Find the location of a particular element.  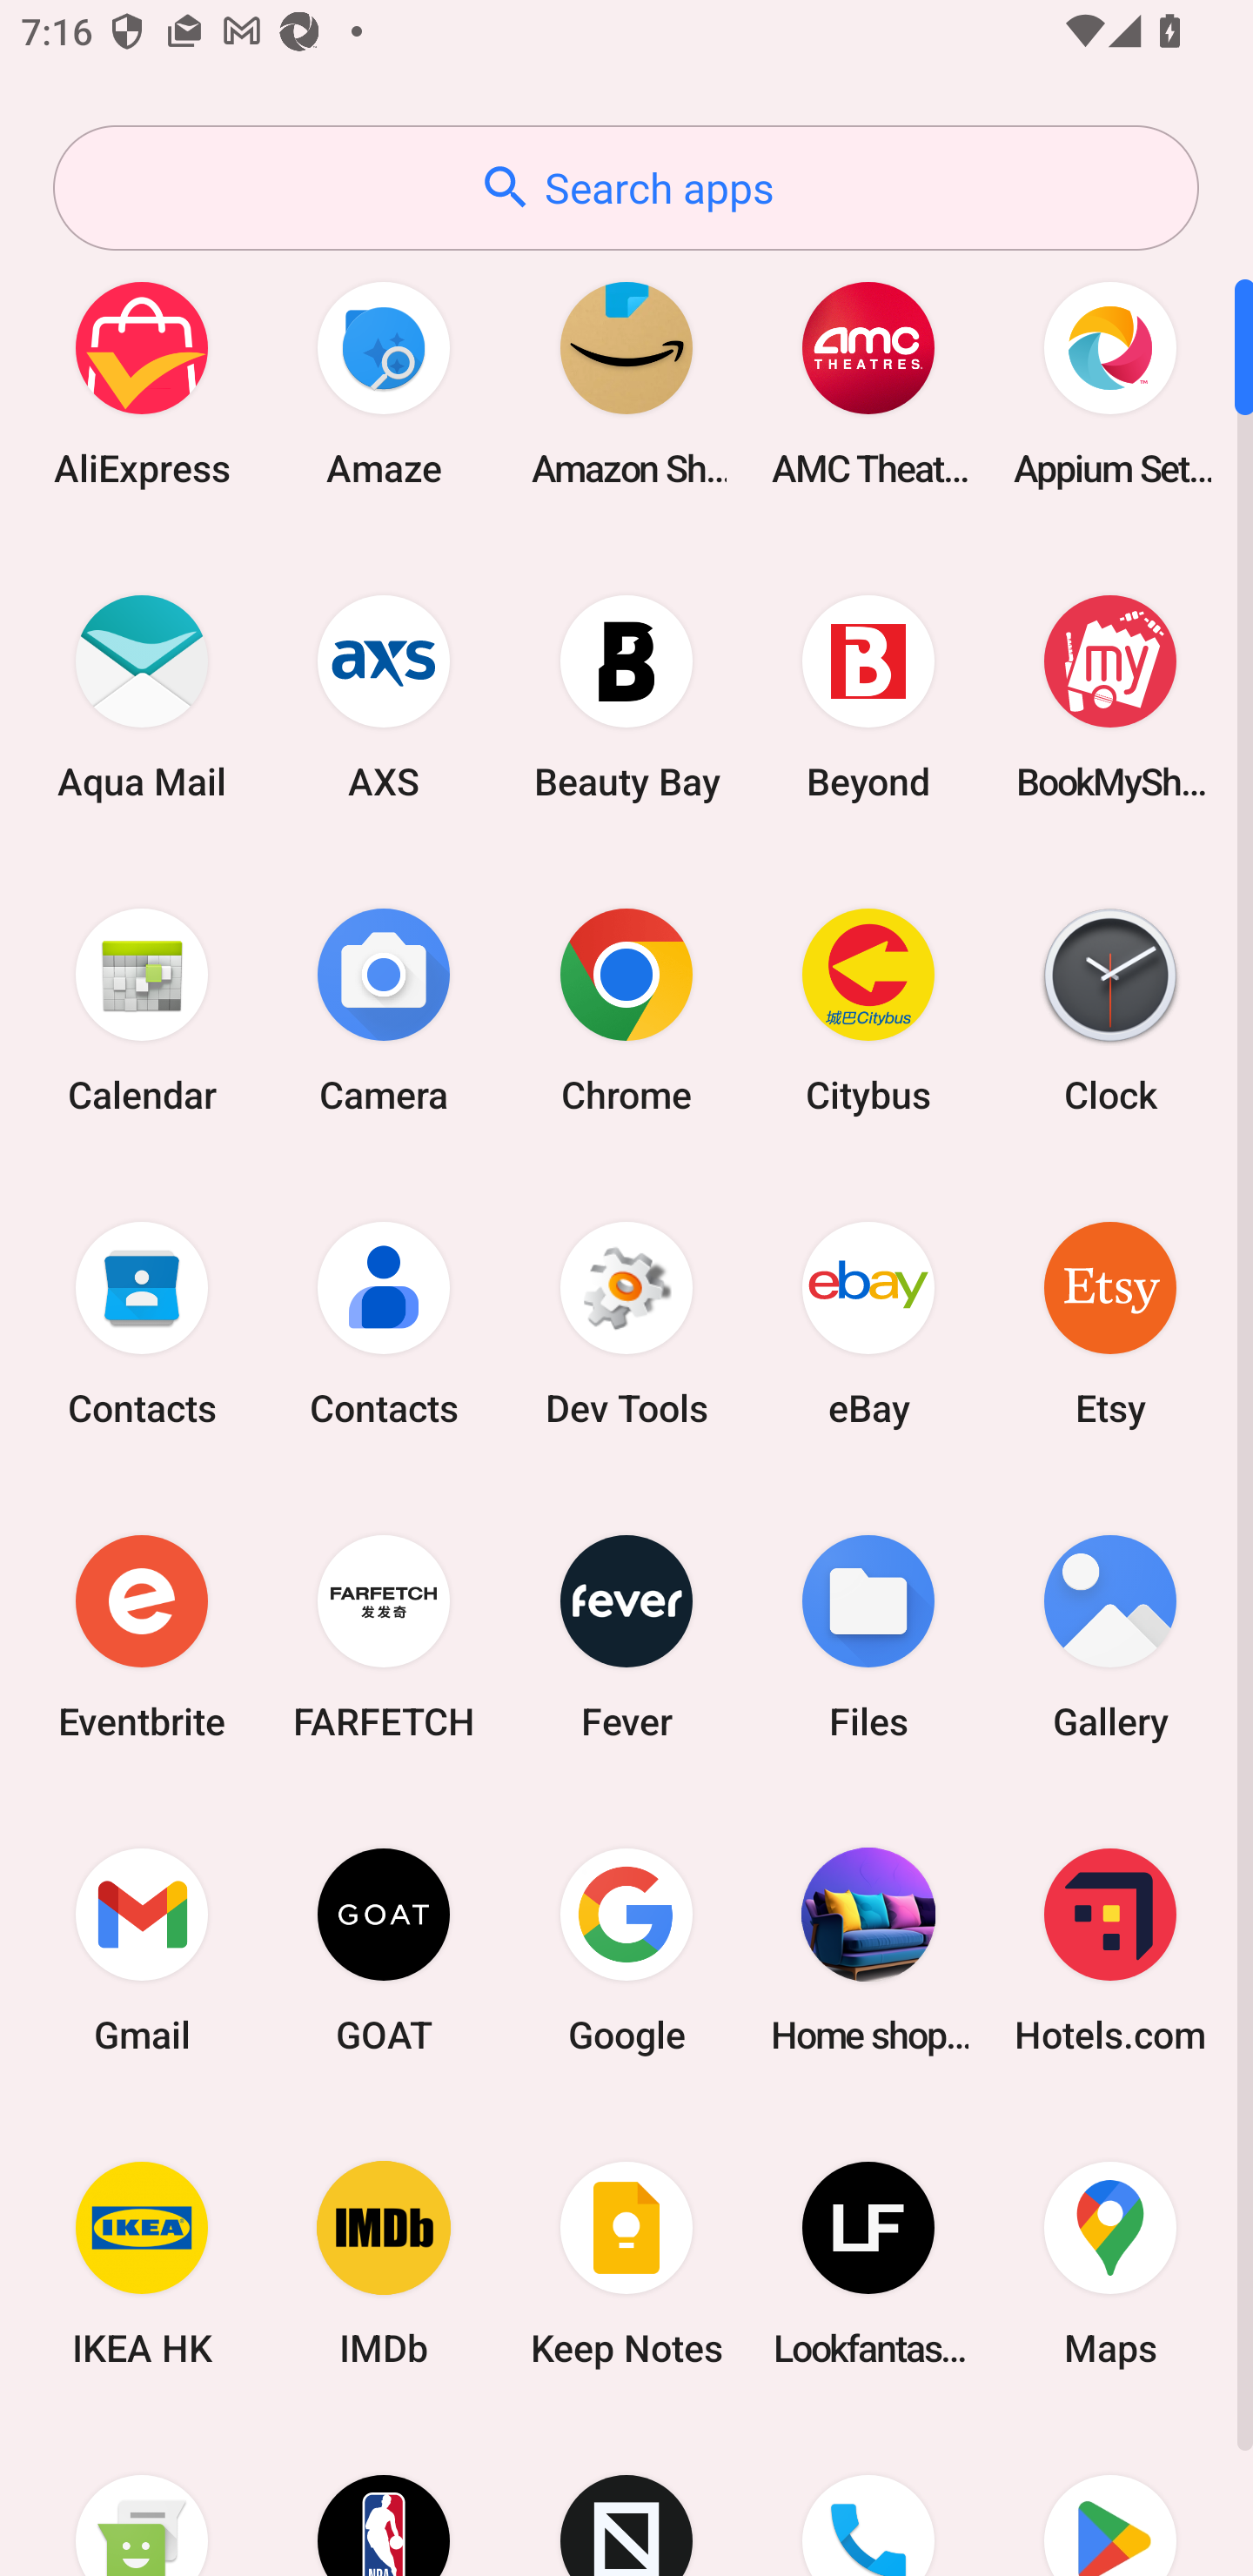

BookMyShow is located at coordinates (1110, 696).